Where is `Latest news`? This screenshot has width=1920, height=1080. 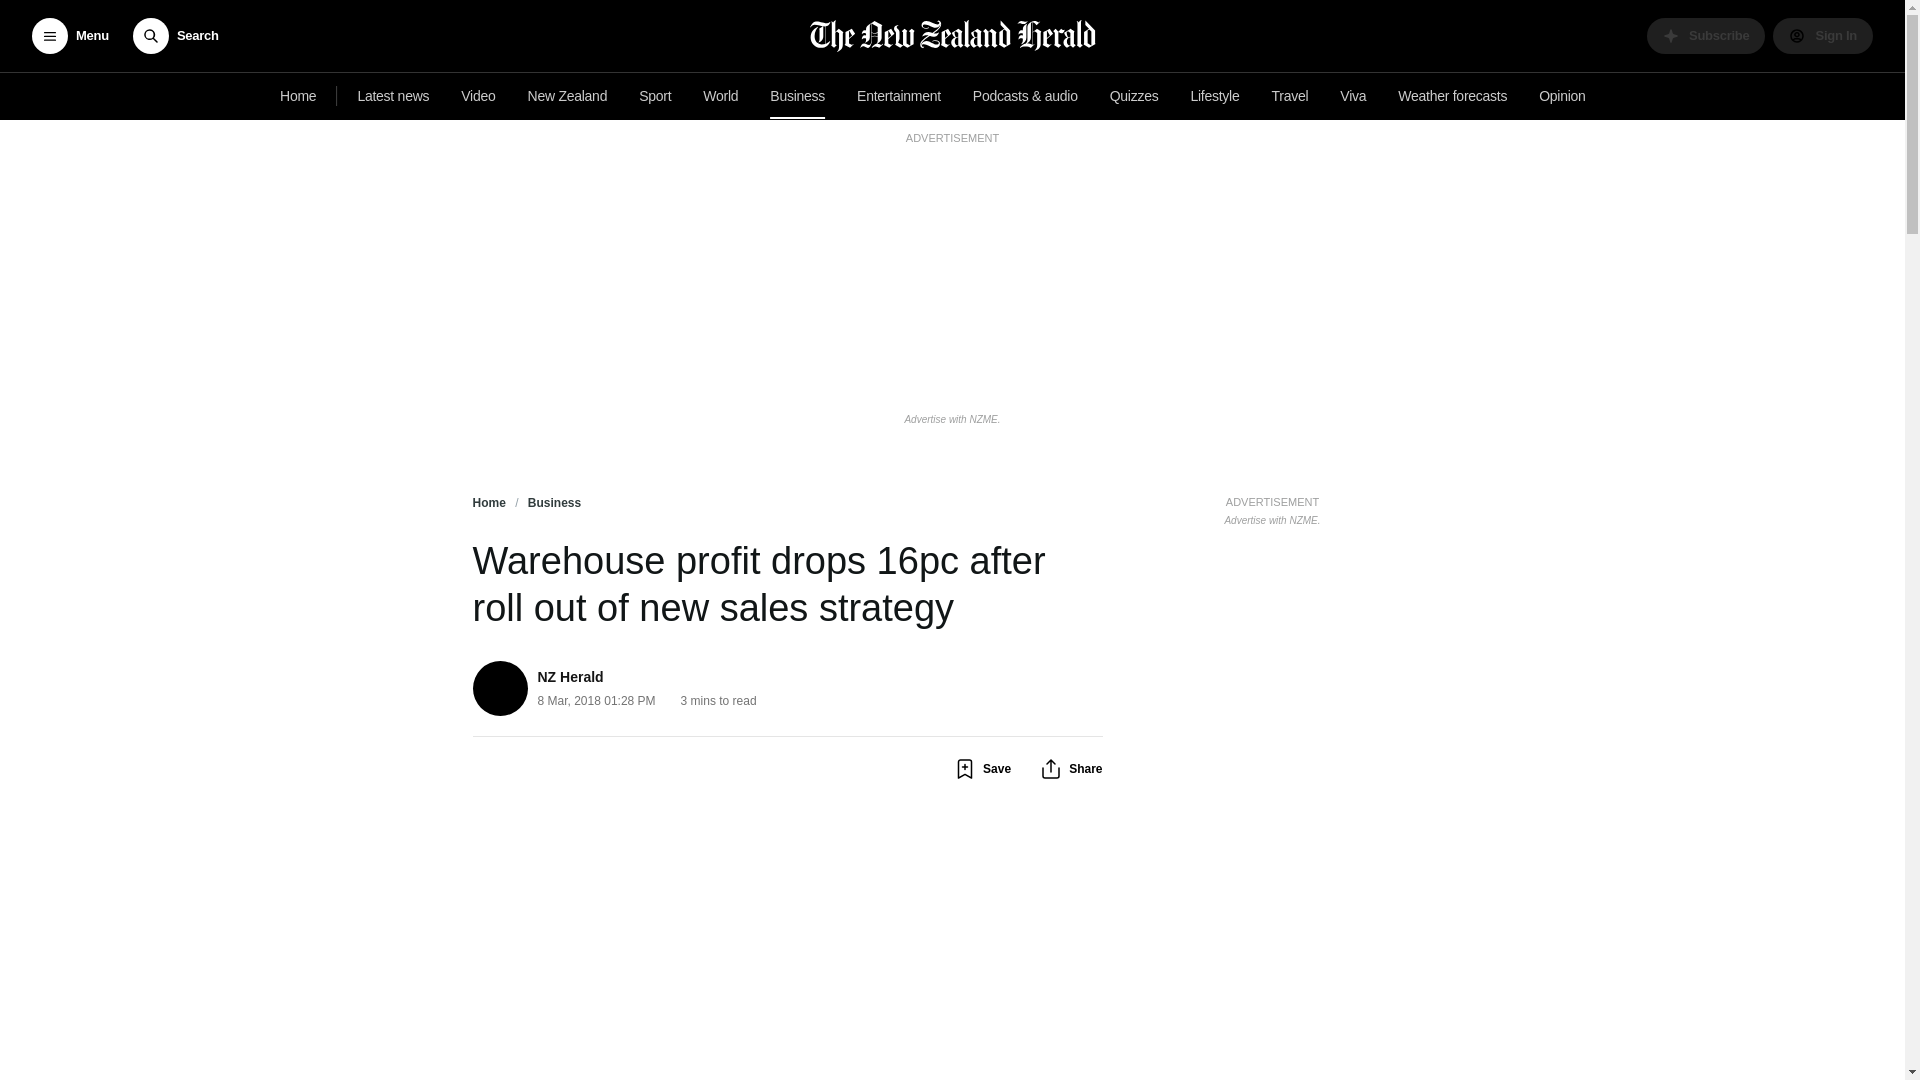
Latest news is located at coordinates (393, 96).